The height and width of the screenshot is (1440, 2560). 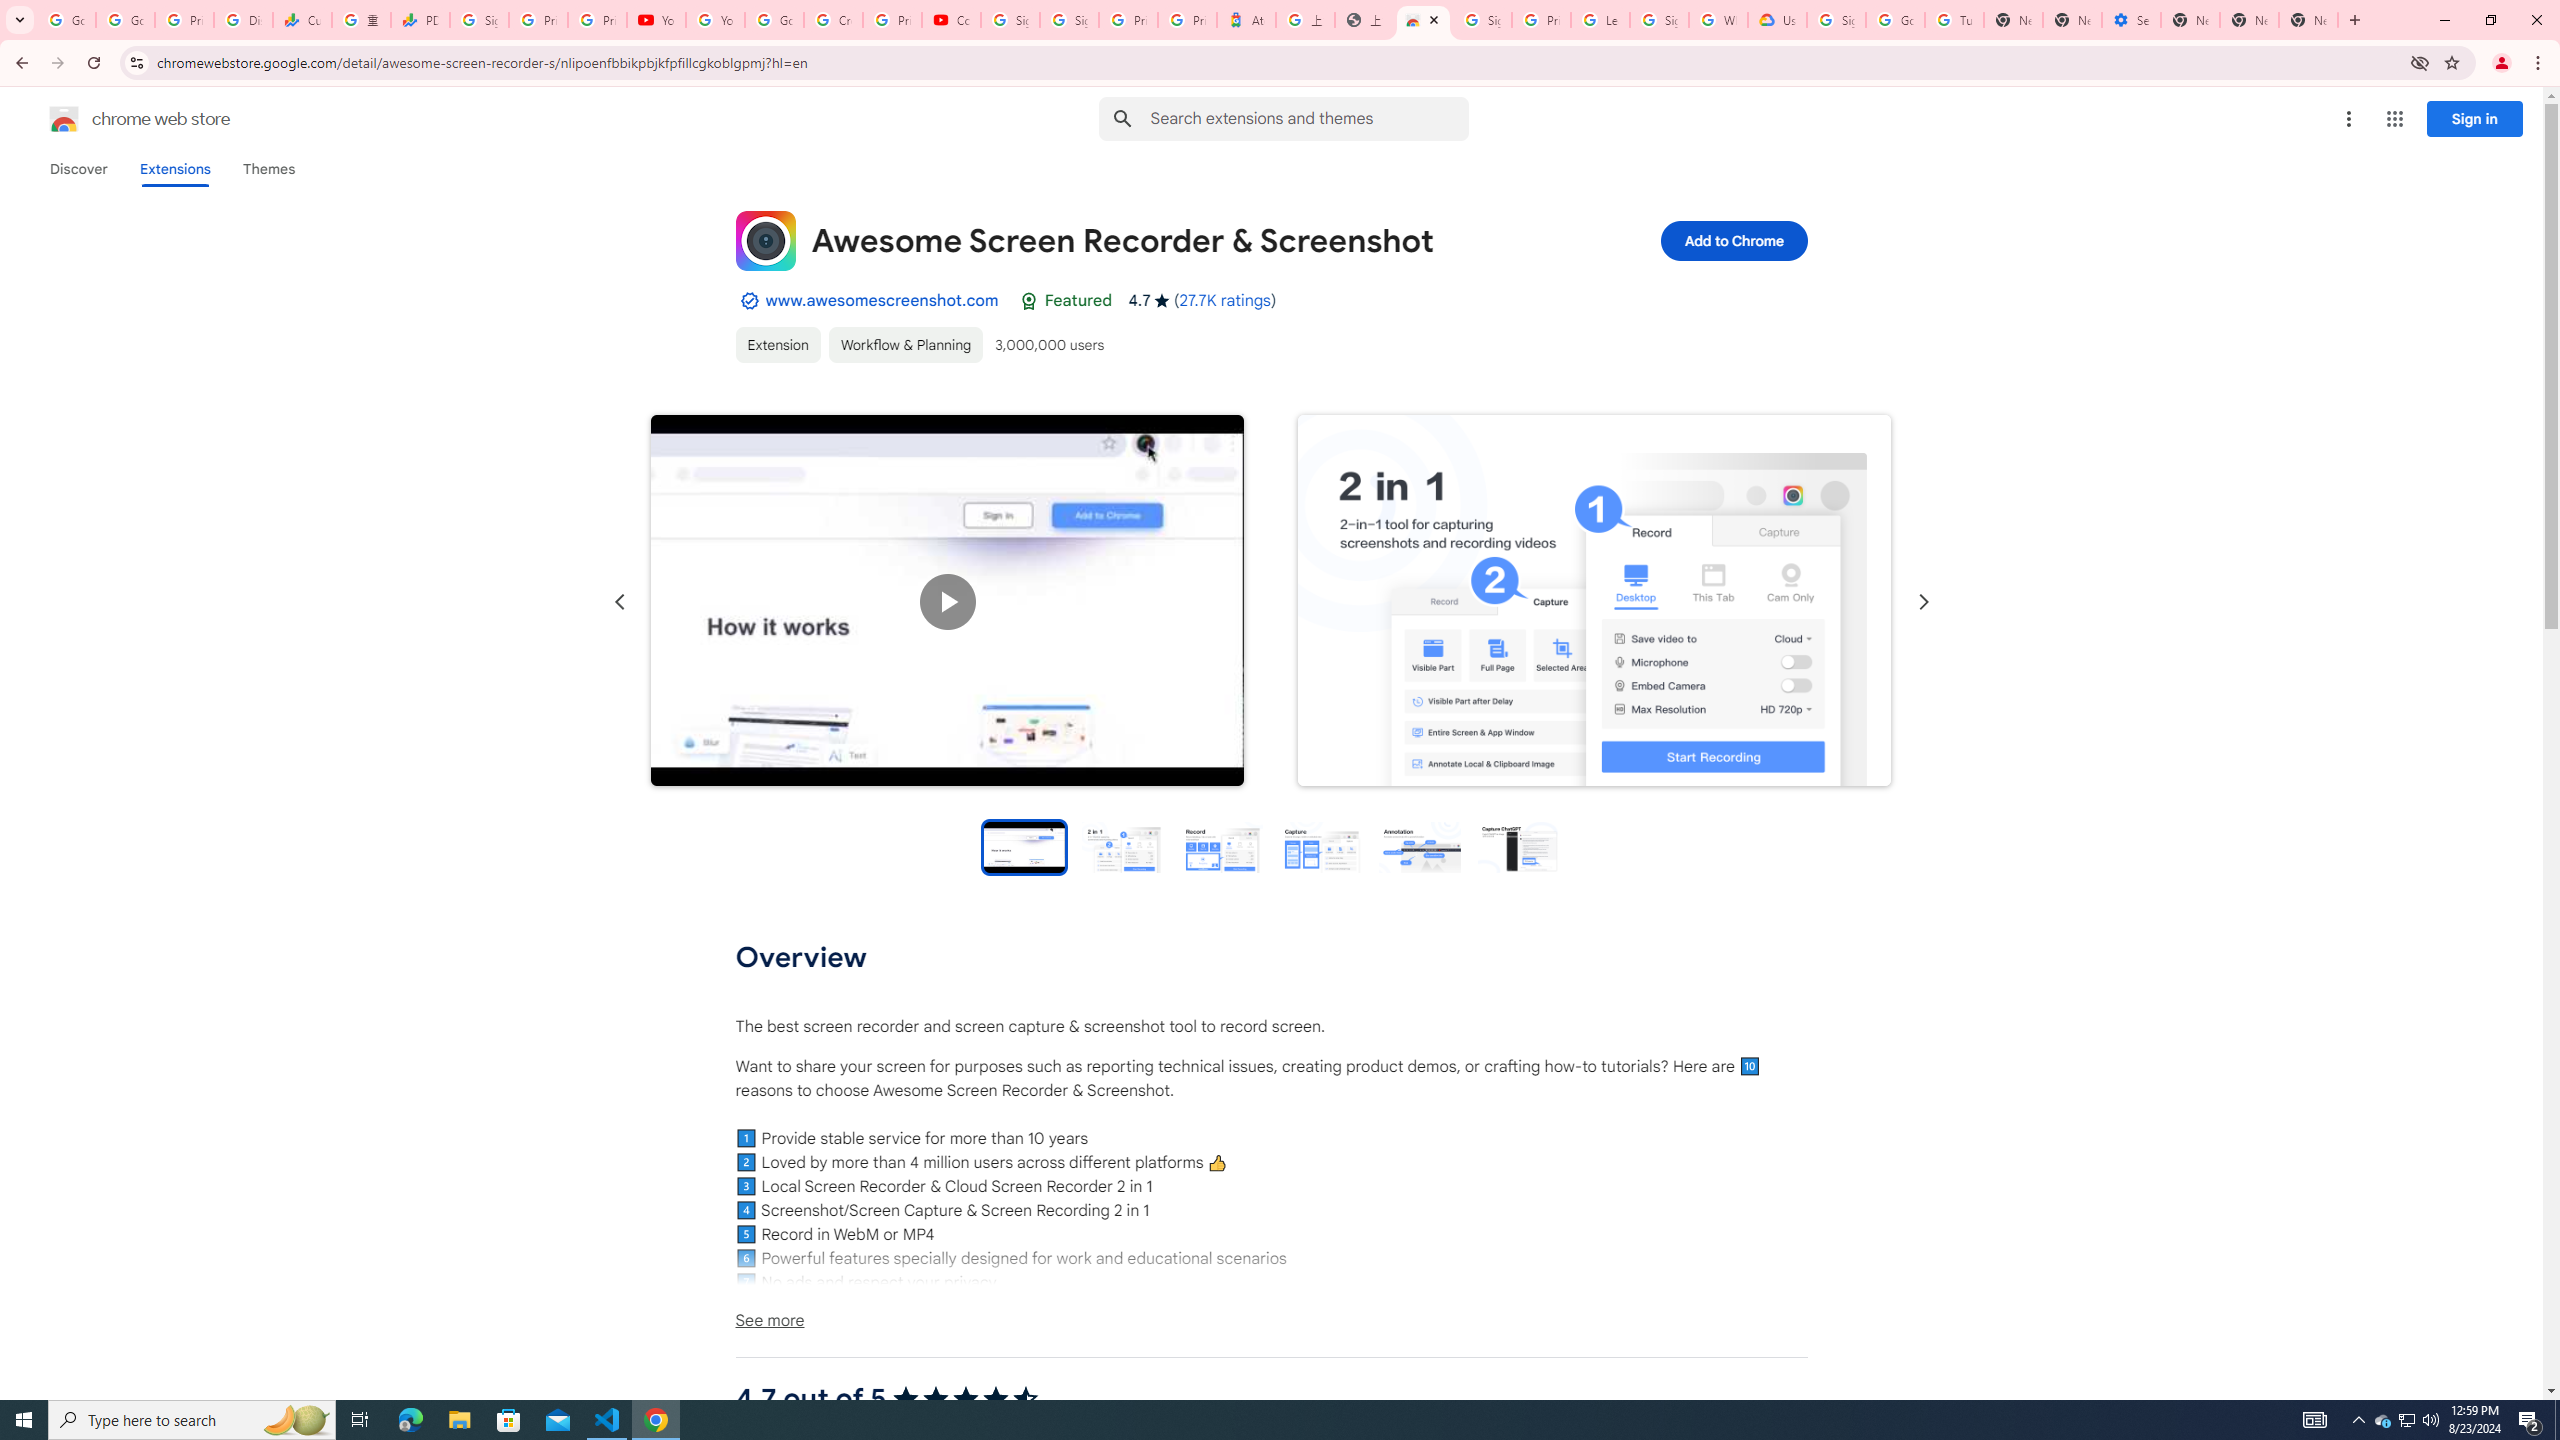 I want to click on Preview slide 2, so click(x=1123, y=846).